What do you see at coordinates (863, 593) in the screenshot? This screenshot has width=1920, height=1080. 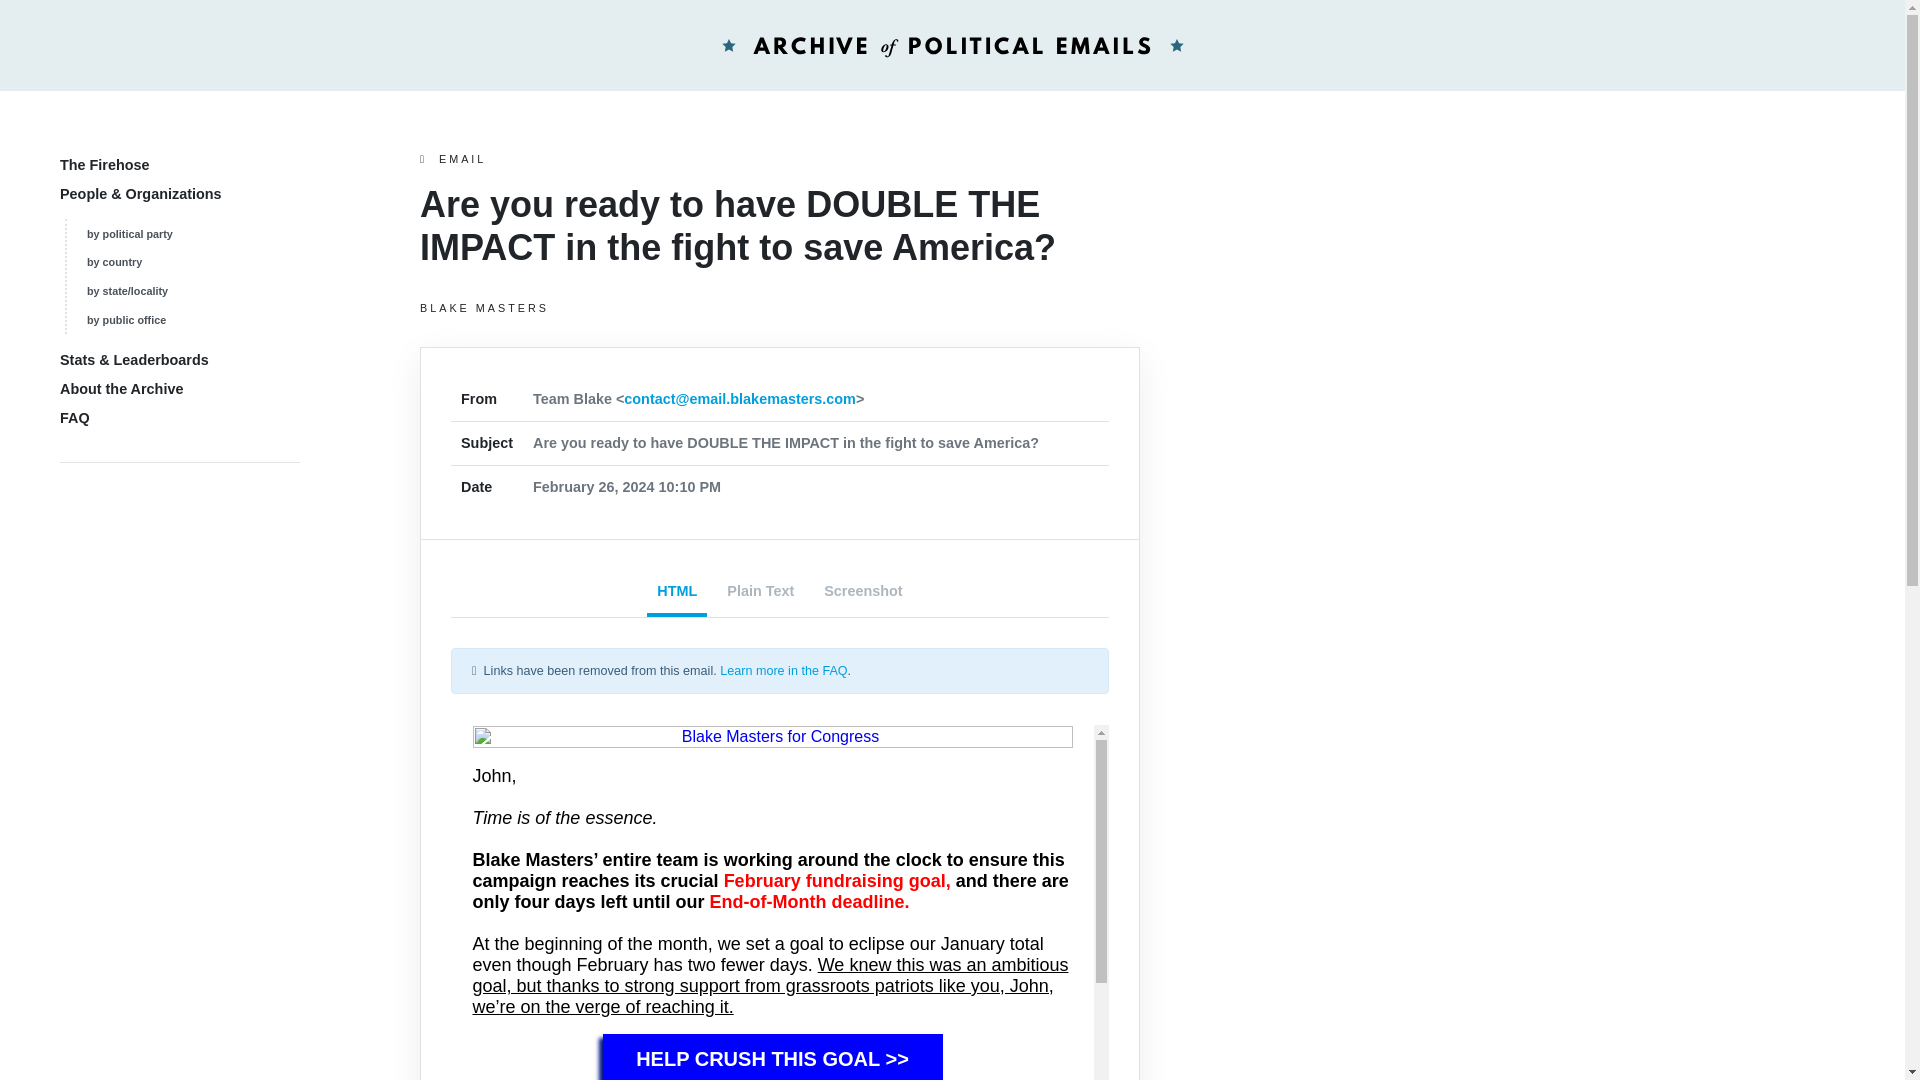 I see `Screenshot` at bounding box center [863, 593].